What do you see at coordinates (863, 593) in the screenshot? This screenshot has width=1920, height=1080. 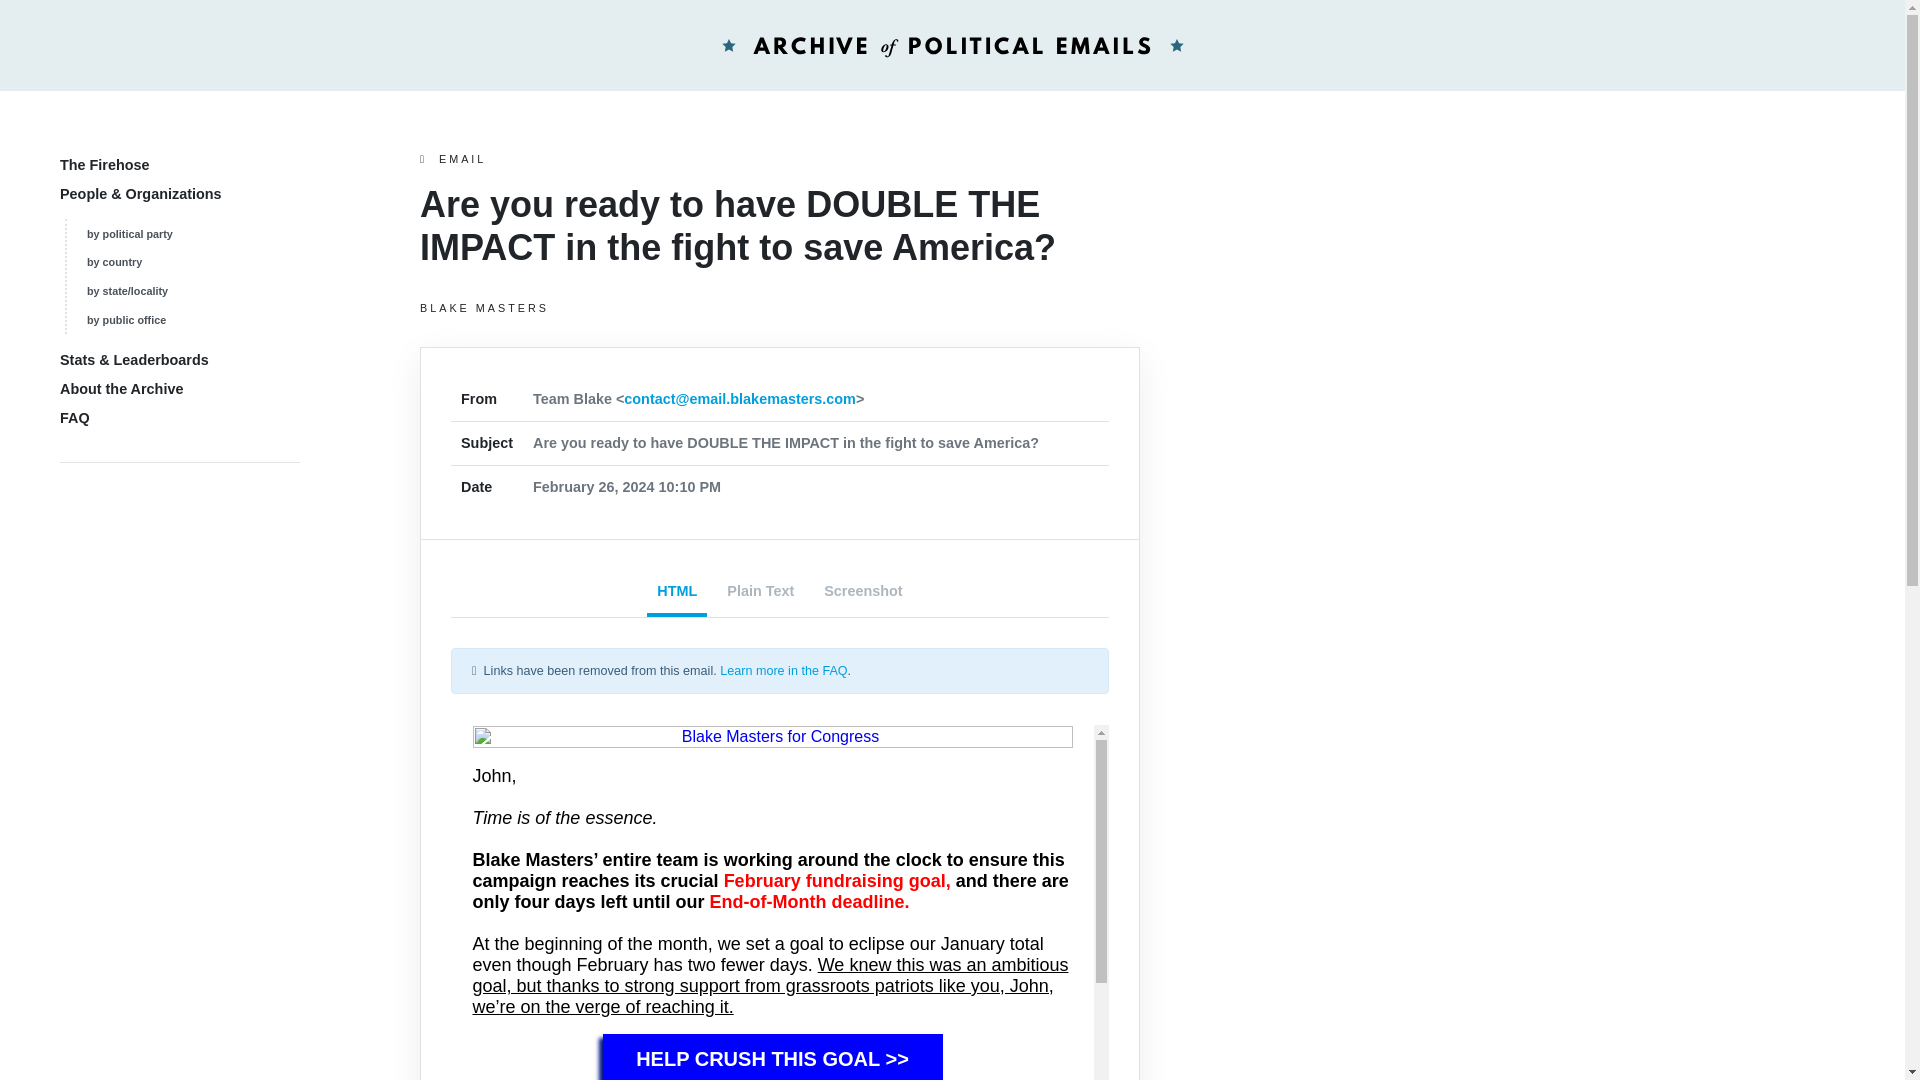 I see `Screenshot` at bounding box center [863, 593].